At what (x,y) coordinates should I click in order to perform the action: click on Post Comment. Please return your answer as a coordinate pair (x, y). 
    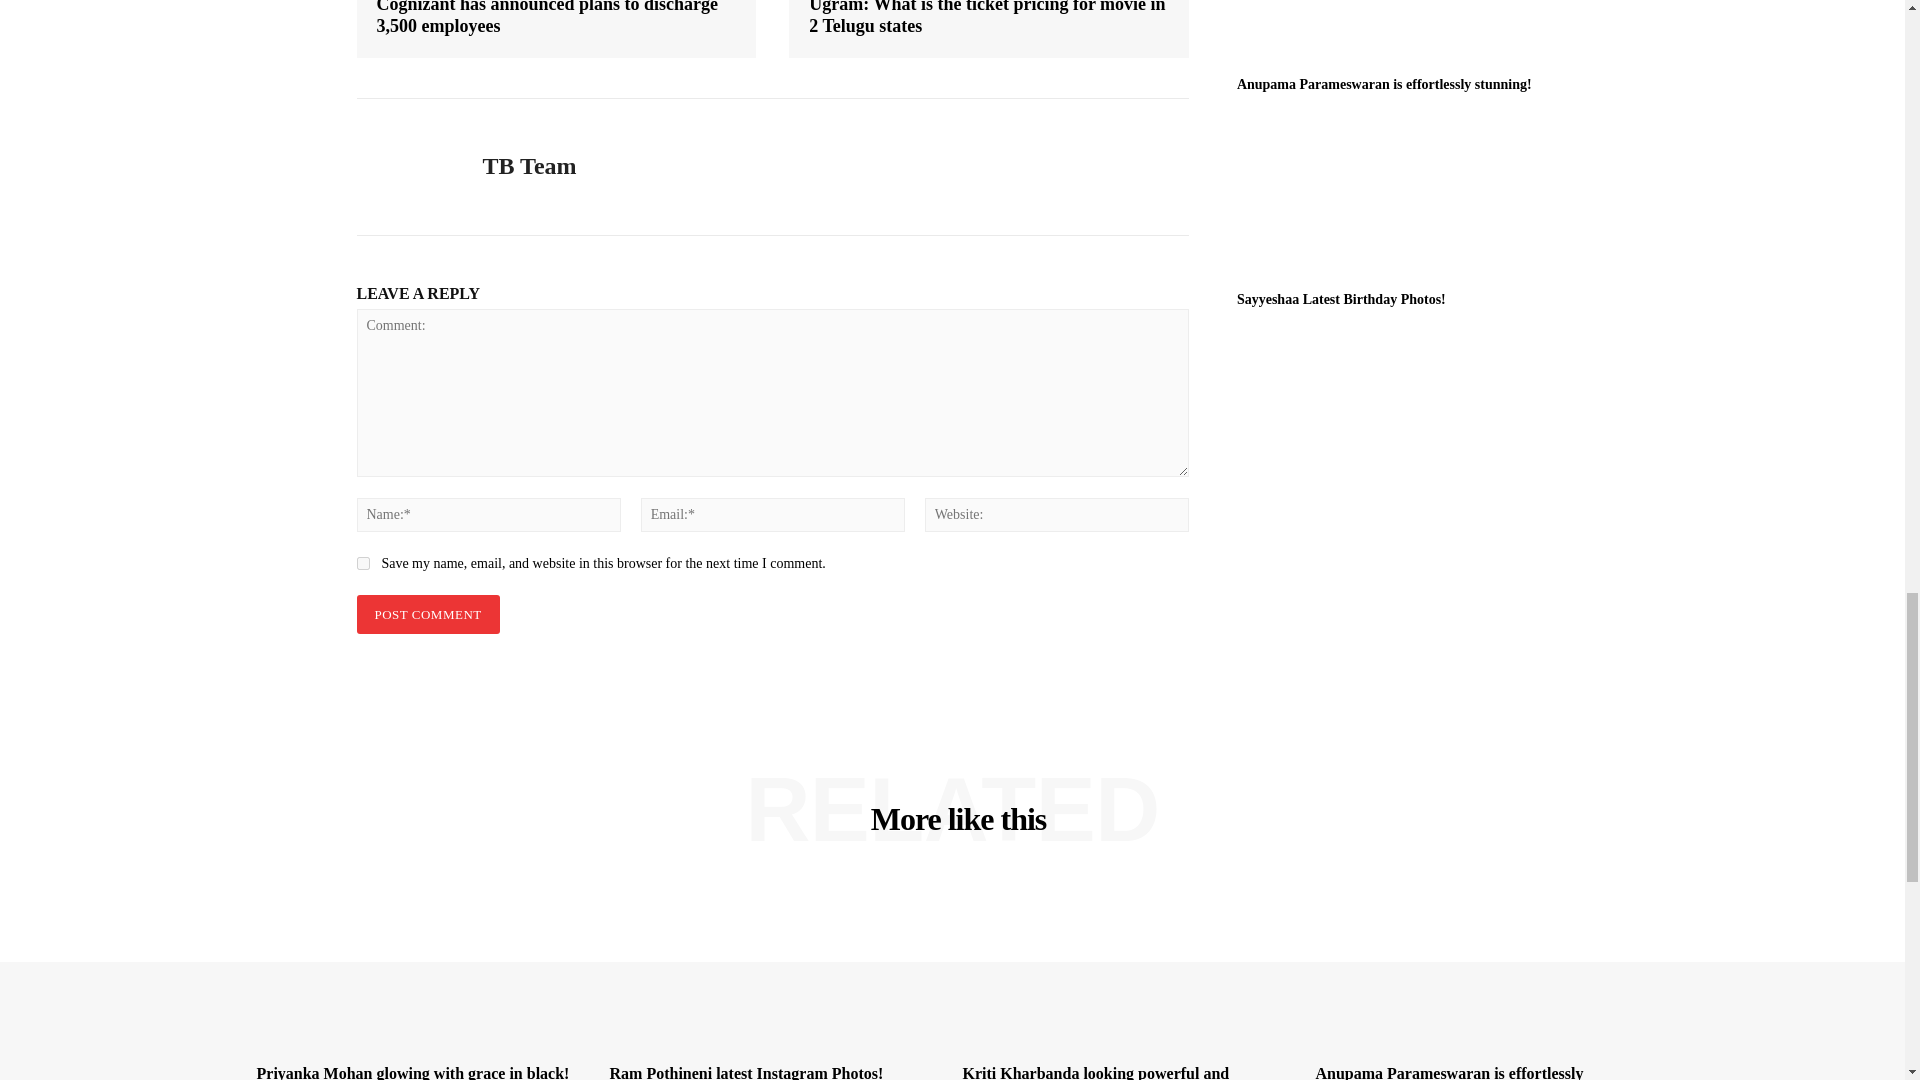
    Looking at the image, I should click on (427, 614).